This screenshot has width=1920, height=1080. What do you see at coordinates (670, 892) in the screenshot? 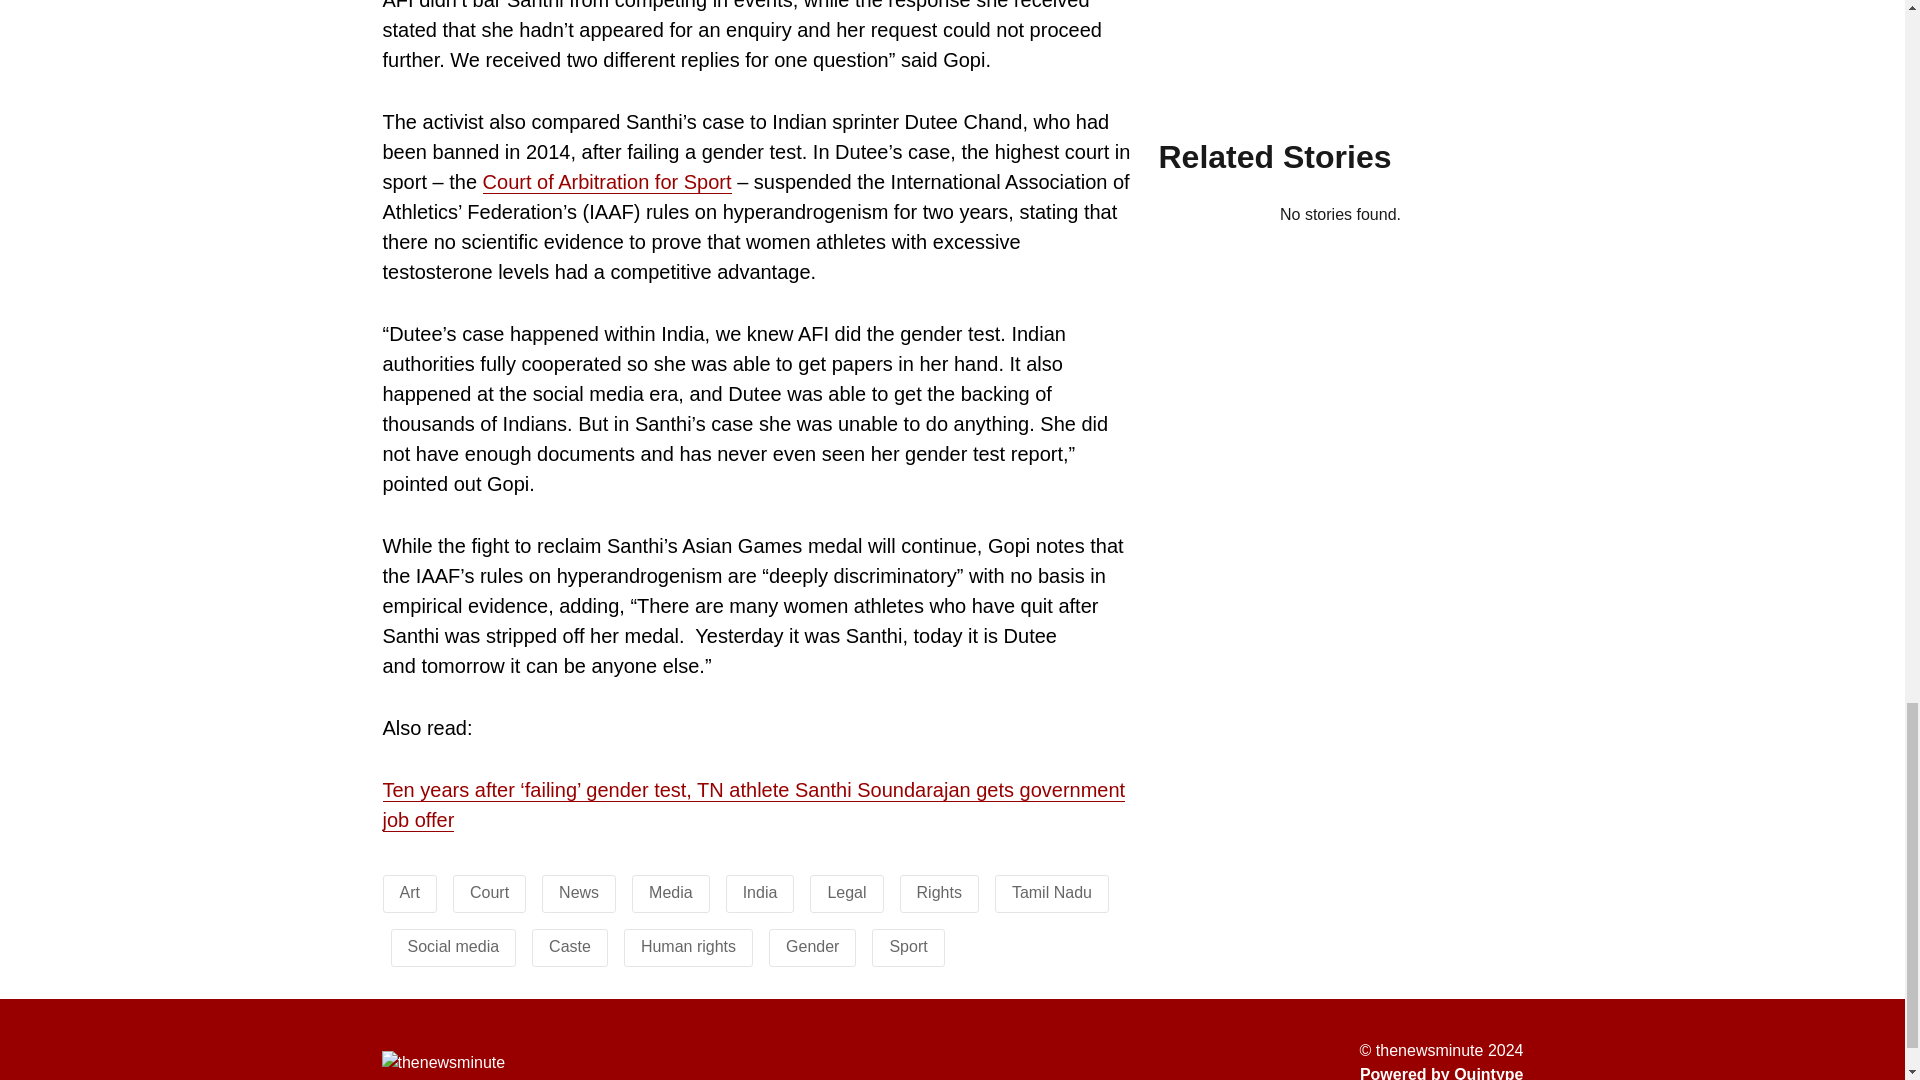
I see `Media` at bounding box center [670, 892].